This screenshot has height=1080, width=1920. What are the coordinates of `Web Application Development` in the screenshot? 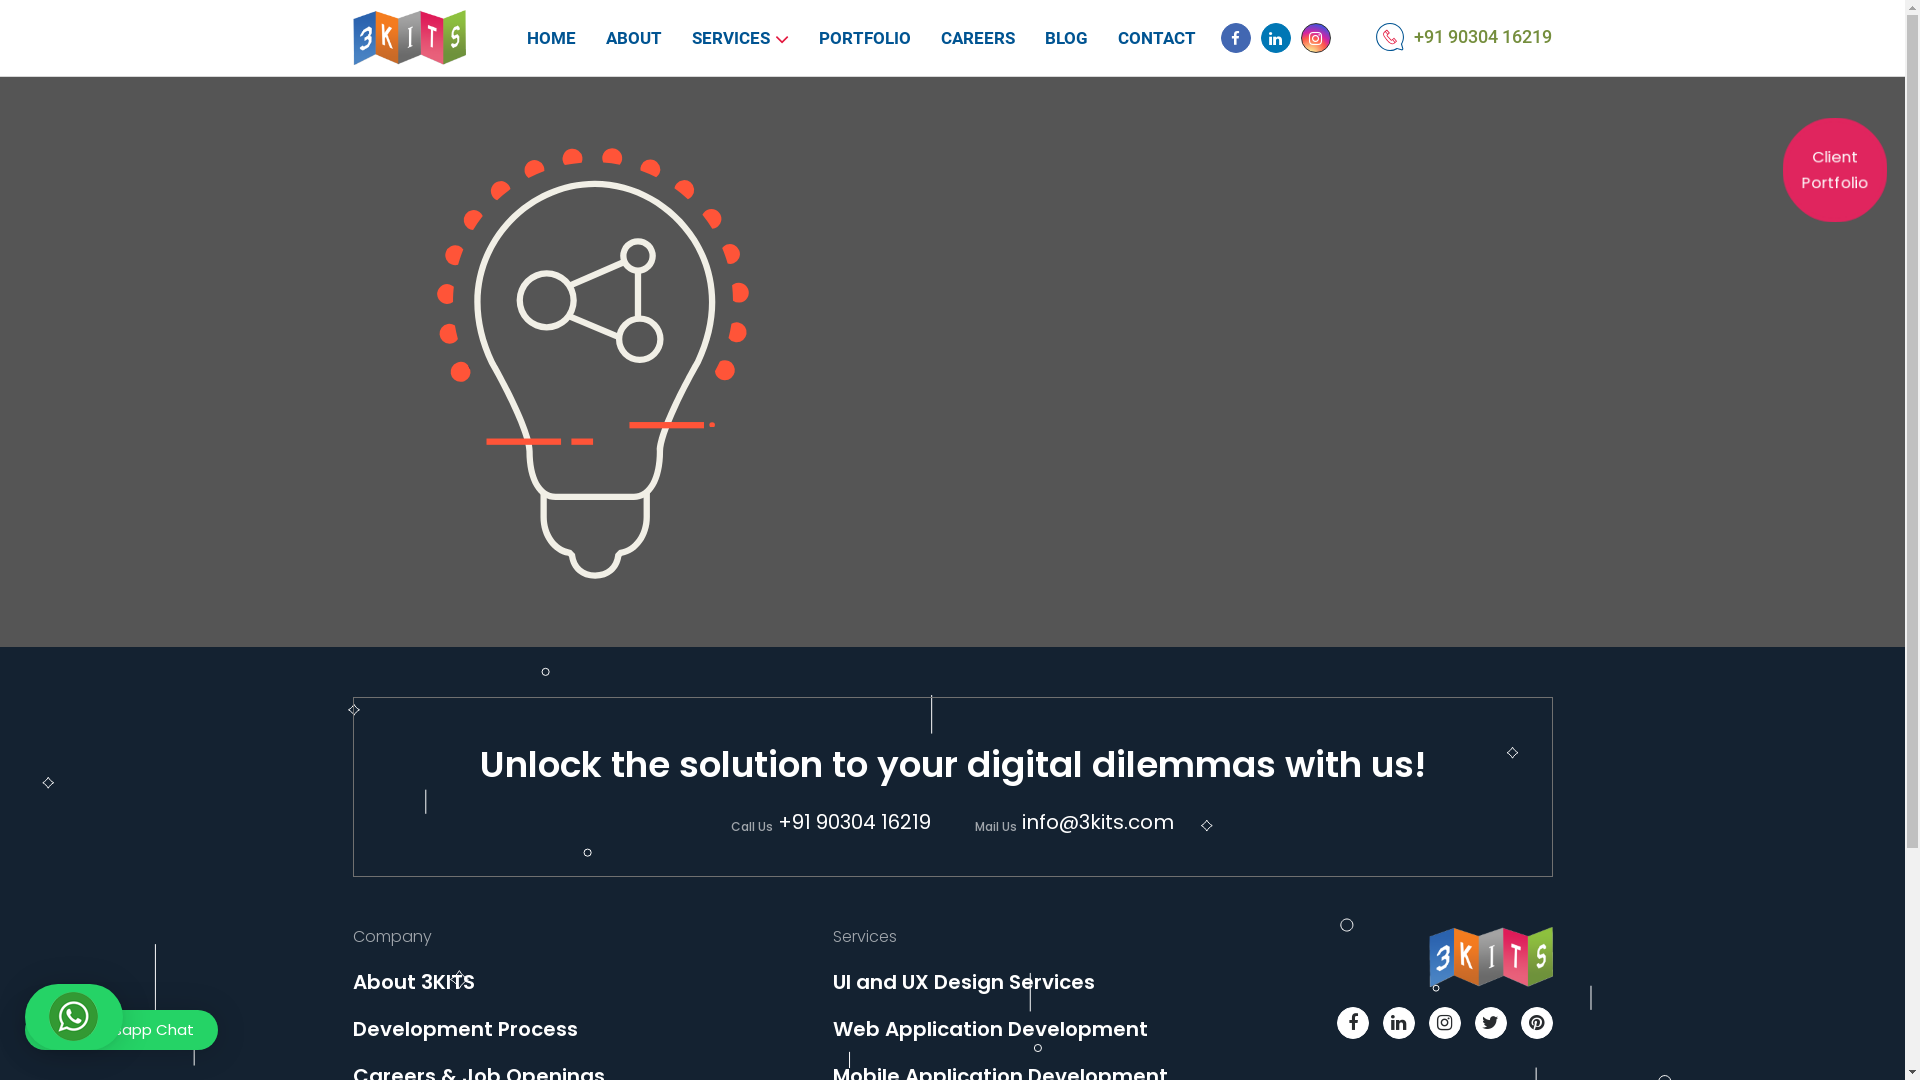 It's located at (990, 1029).